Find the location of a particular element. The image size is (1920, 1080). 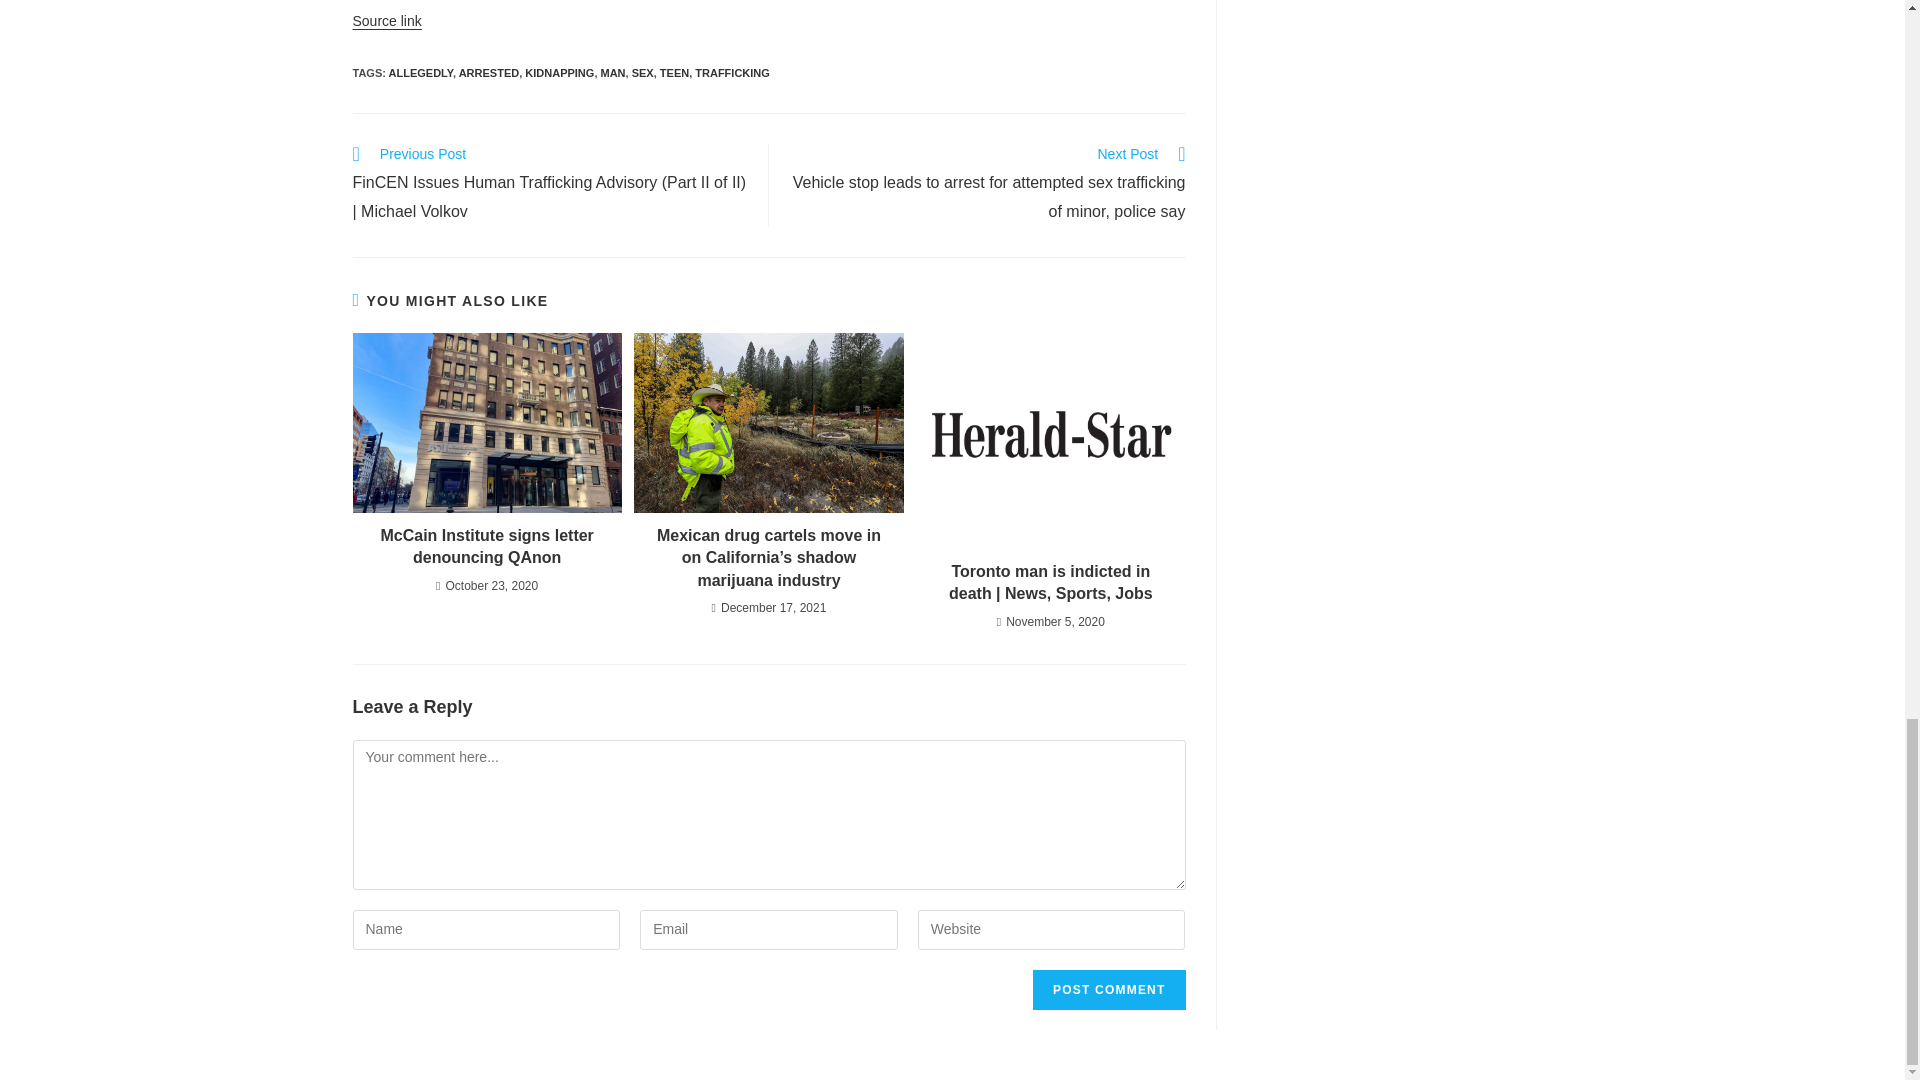

ALLEGEDLY is located at coordinates (421, 72).